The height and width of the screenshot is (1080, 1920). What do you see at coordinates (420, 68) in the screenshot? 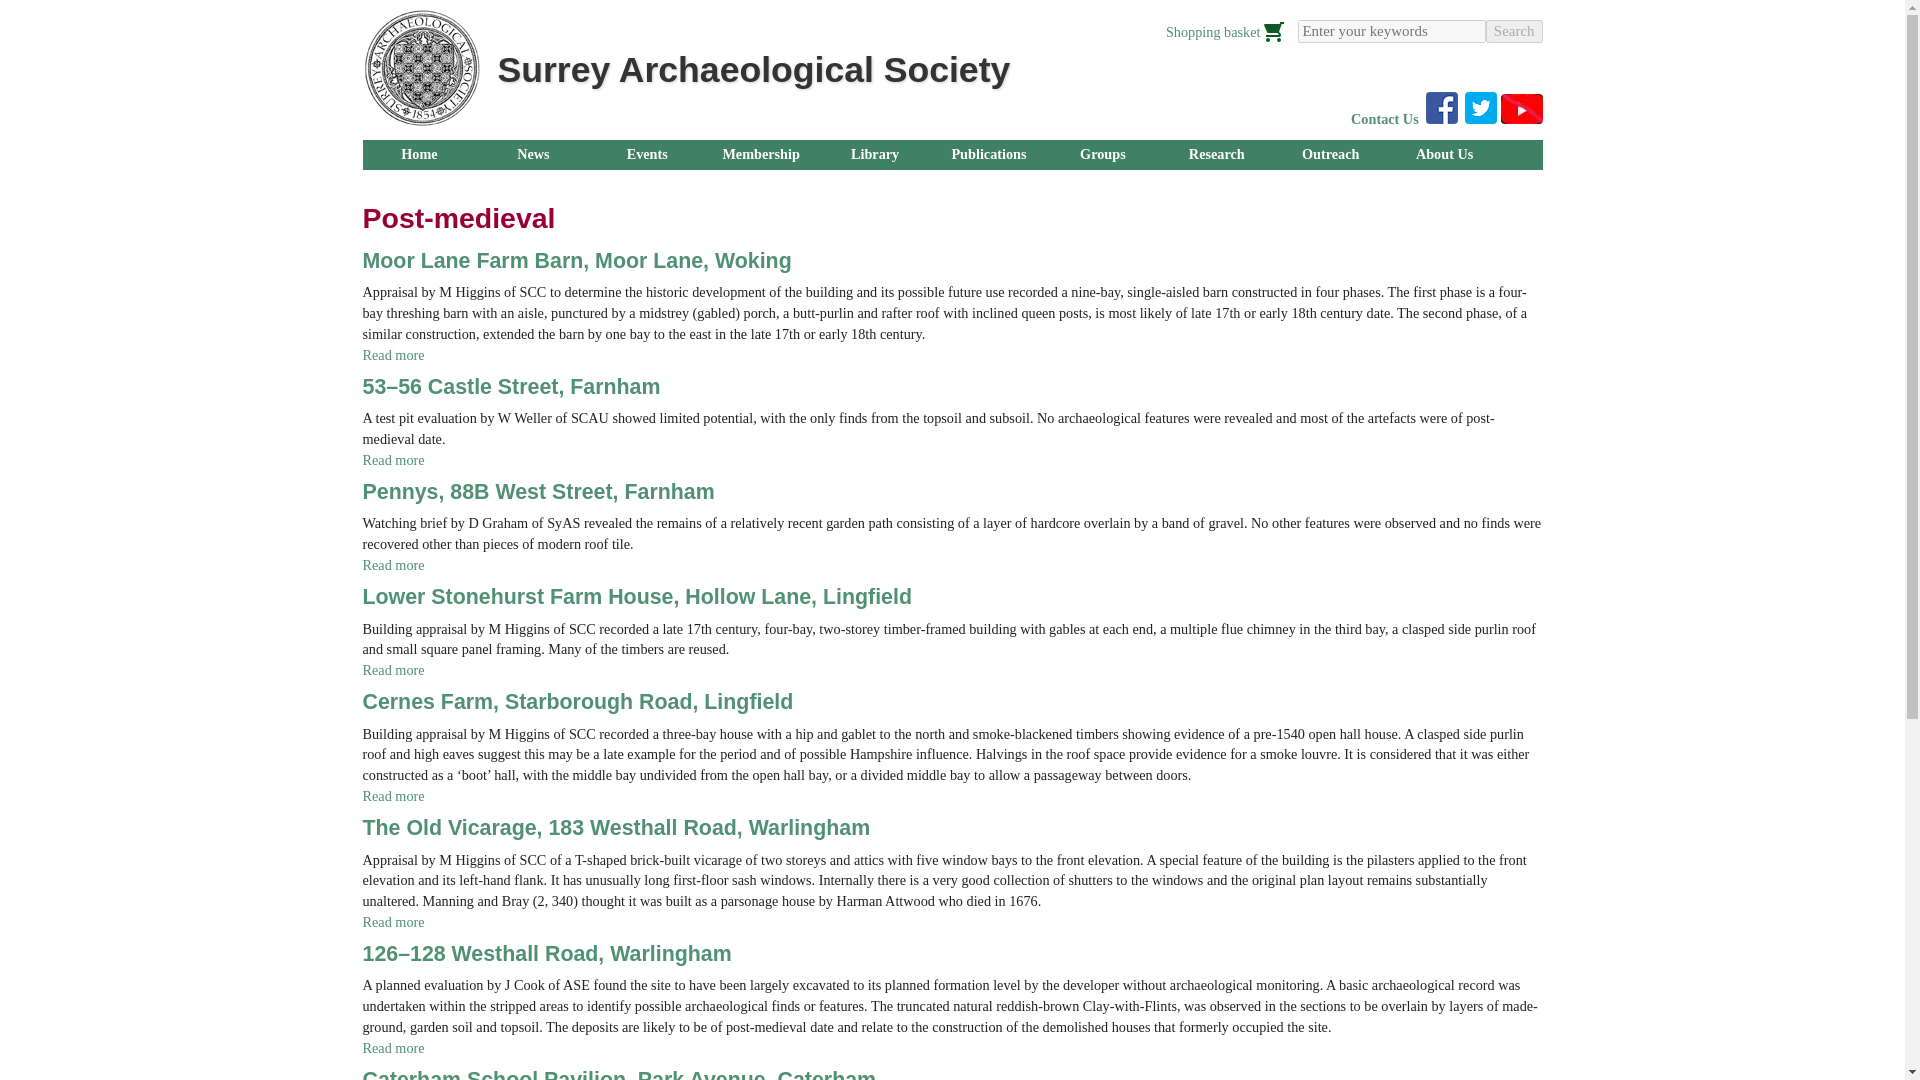
I see `Home` at bounding box center [420, 68].